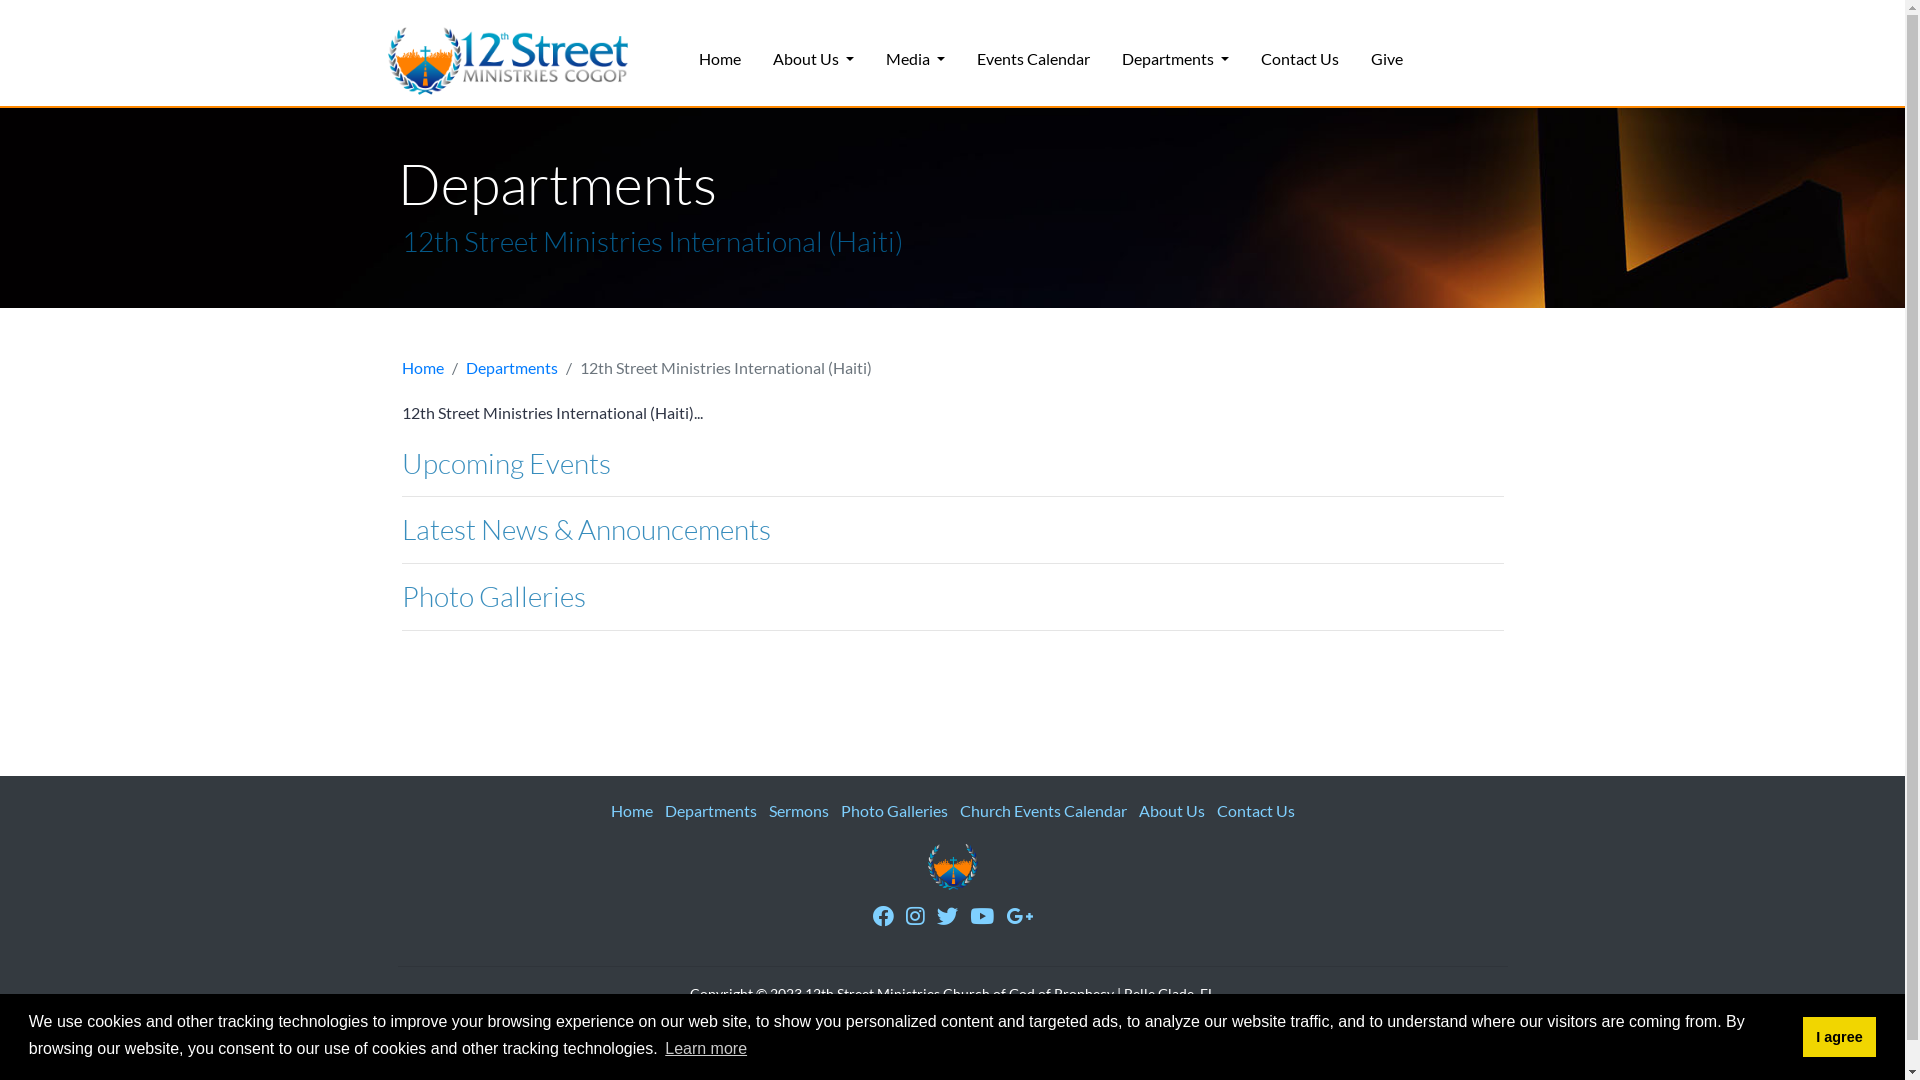  What do you see at coordinates (1176, 59) in the screenshot?
I see `Departments` at bounding box center [1176, 59].